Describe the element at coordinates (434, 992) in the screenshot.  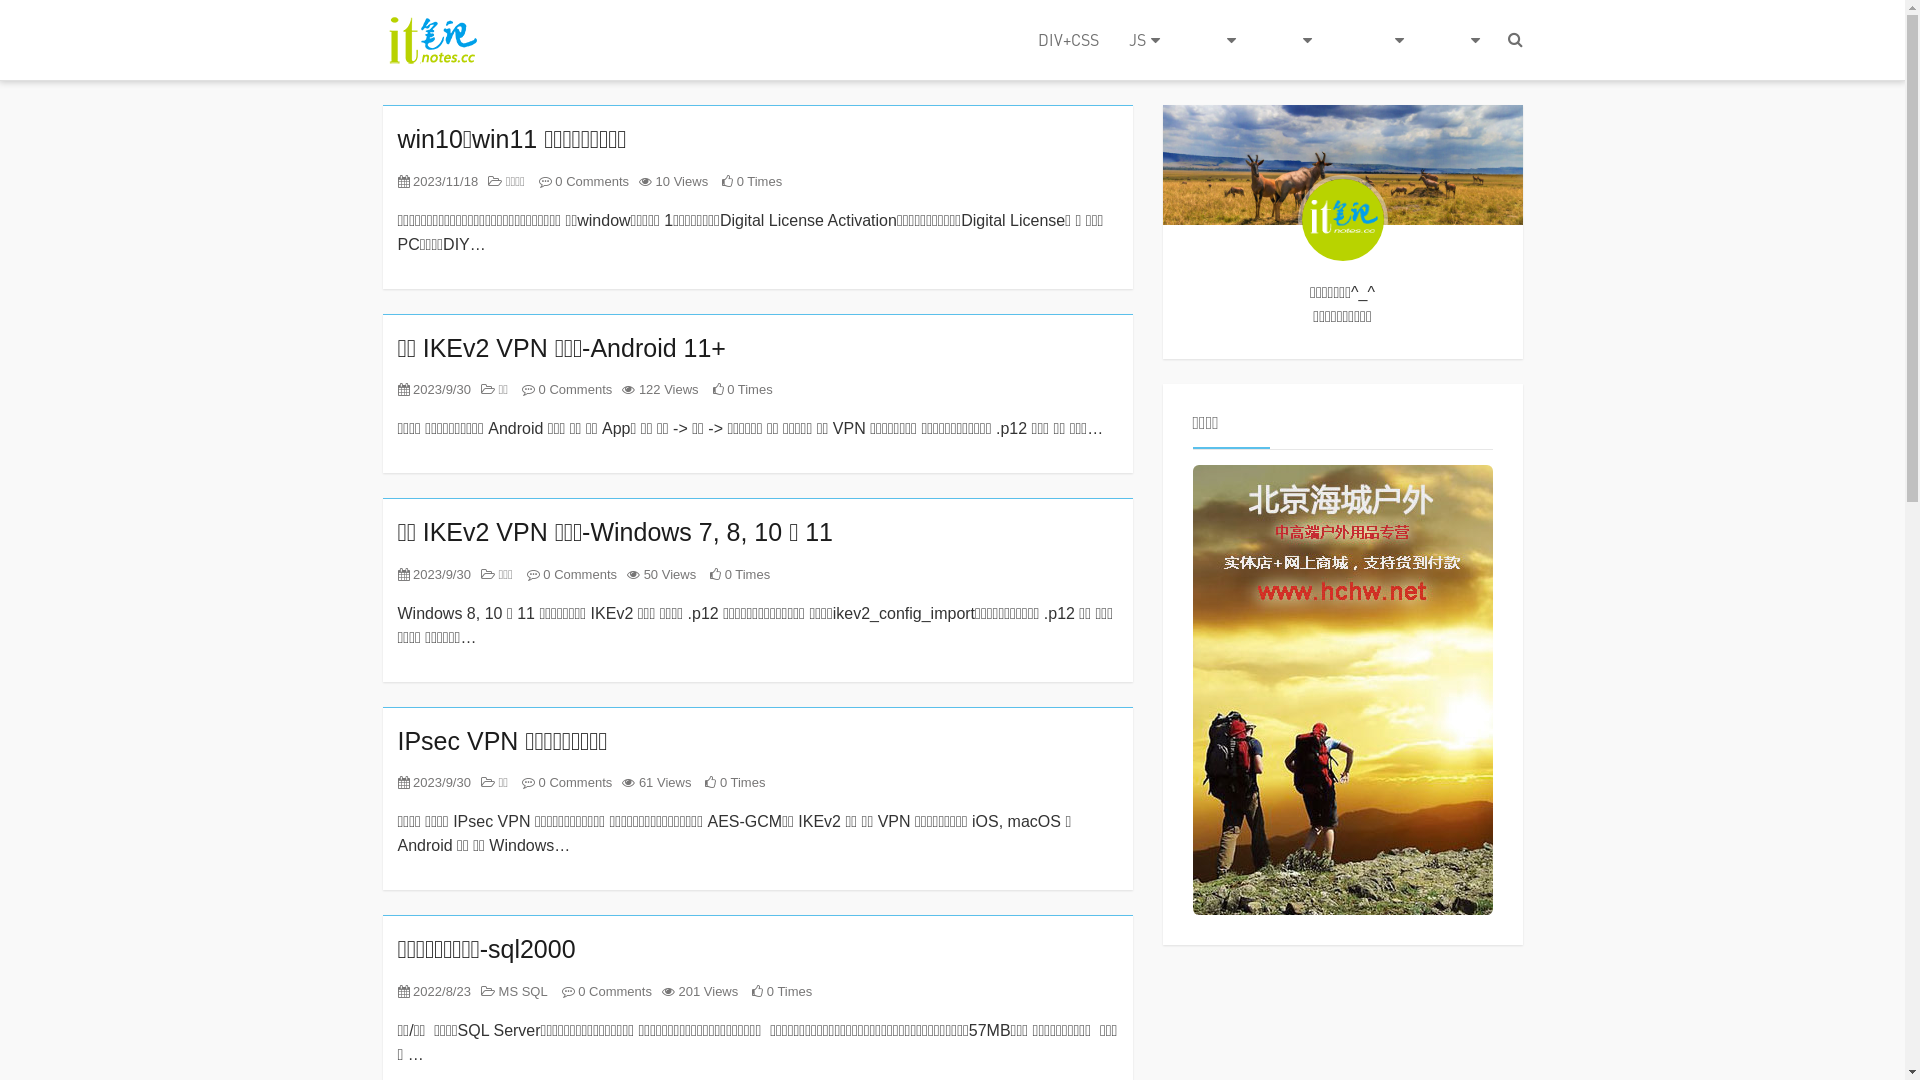
I see `2022/8/23` at that location.